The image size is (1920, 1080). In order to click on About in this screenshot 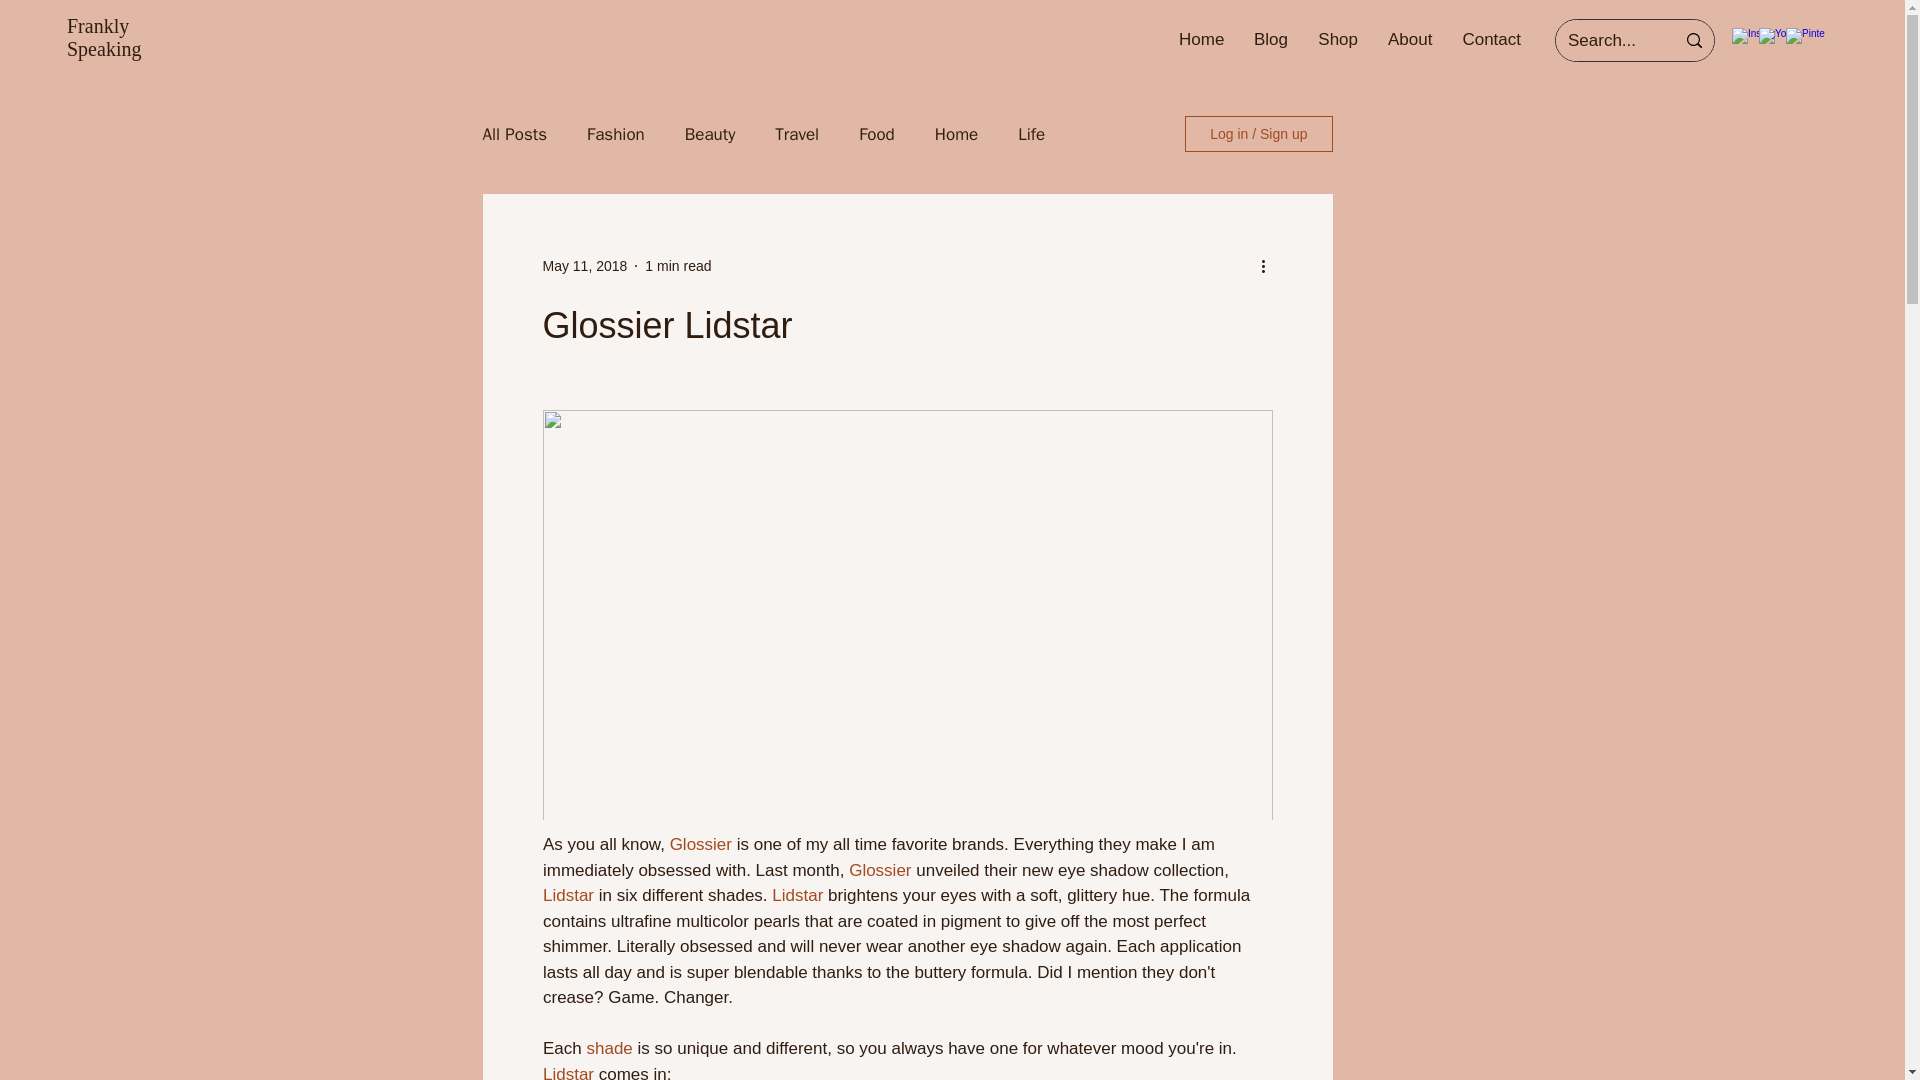, I will do `click(1410, 40)`.